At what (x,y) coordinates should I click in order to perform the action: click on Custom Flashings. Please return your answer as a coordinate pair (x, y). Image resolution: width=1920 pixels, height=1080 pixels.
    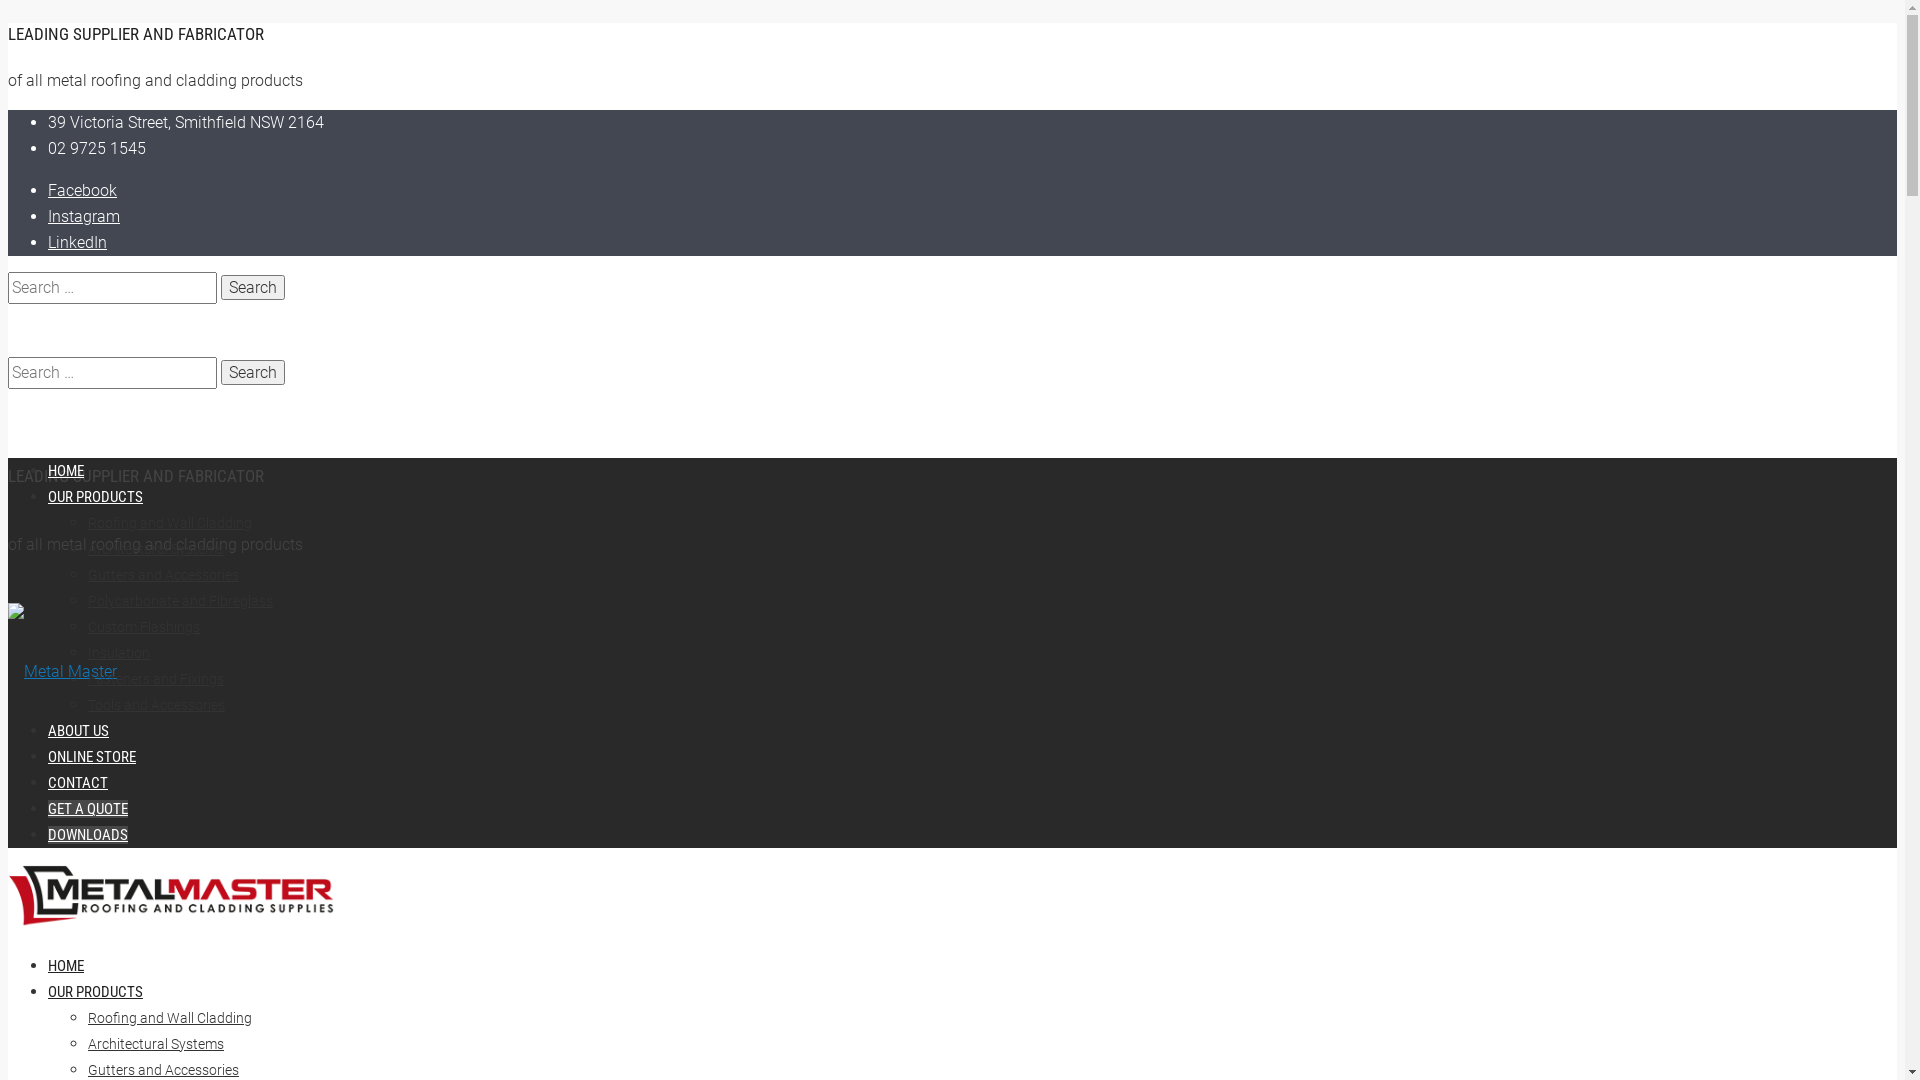
    Looking at the image, I should click on (144, 626).